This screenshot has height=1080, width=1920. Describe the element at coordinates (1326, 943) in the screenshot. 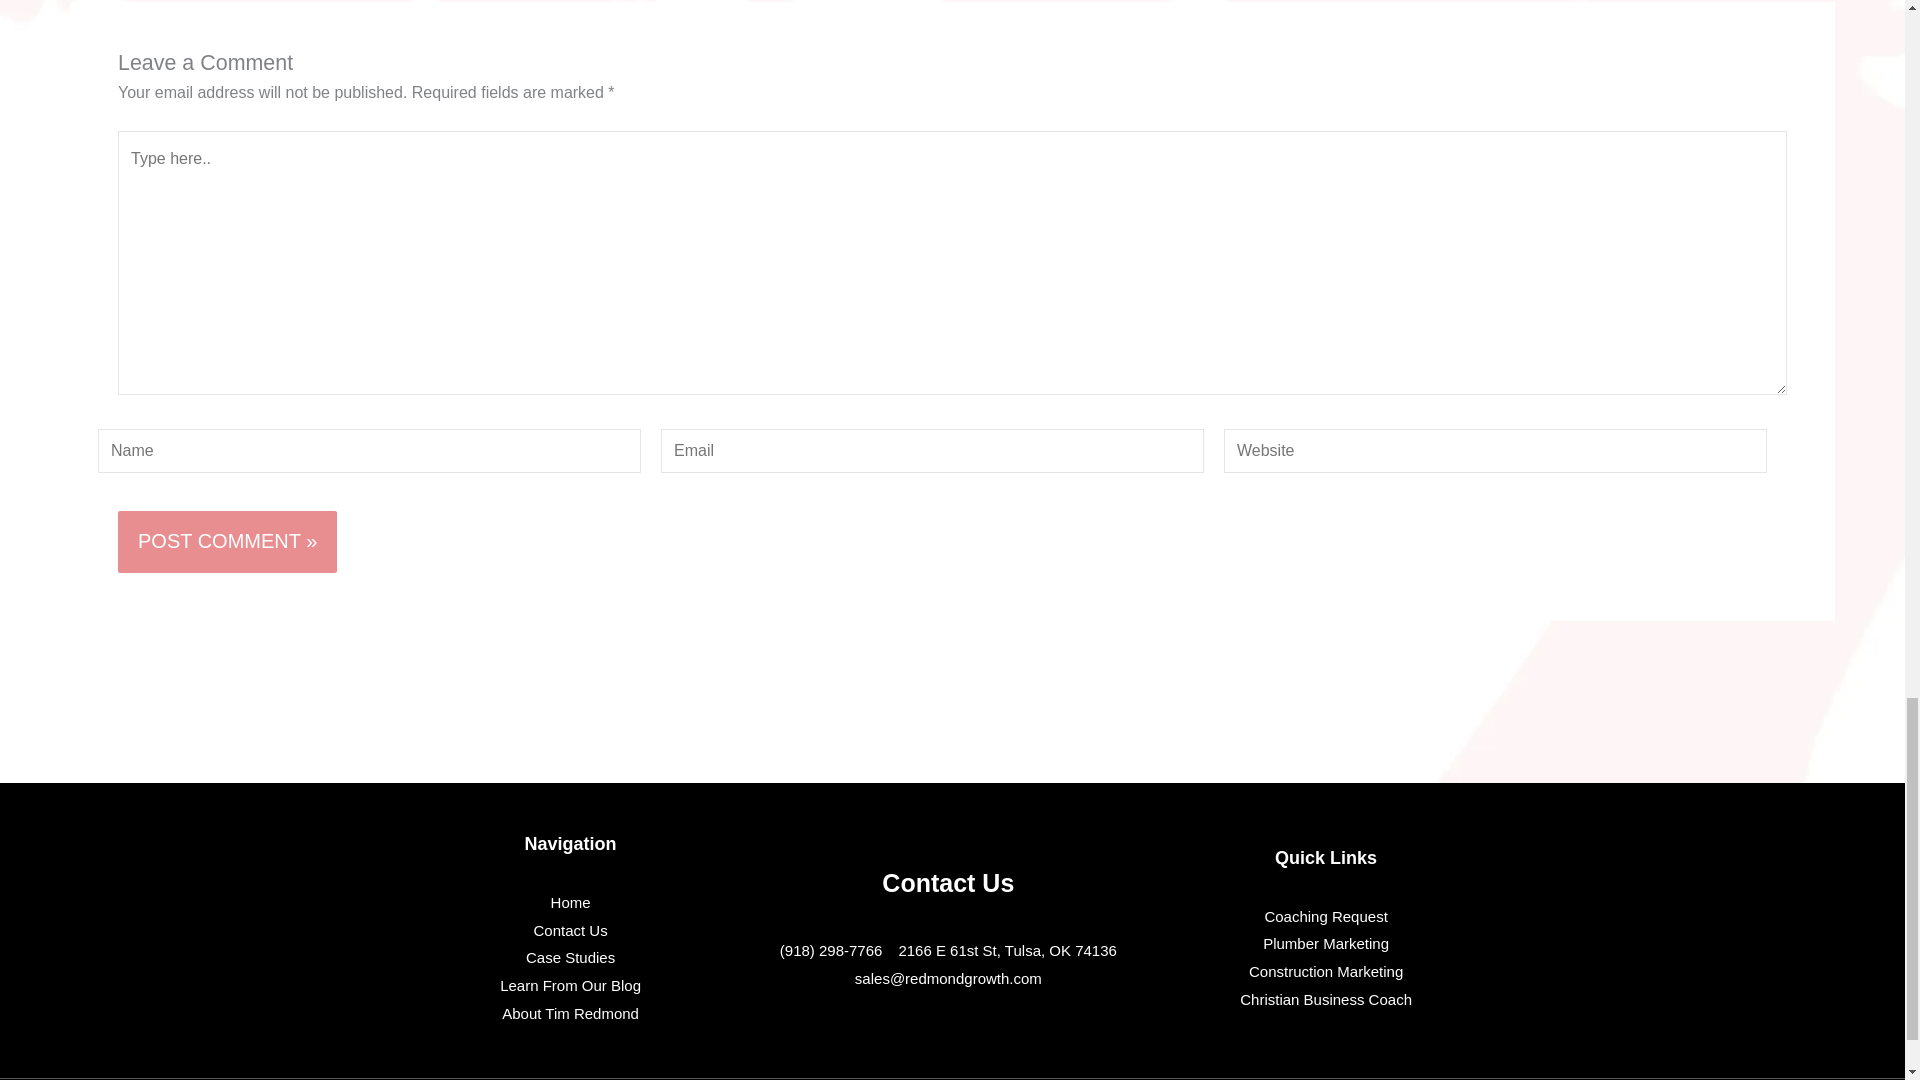

I see `Plumber Marketing` at that location.